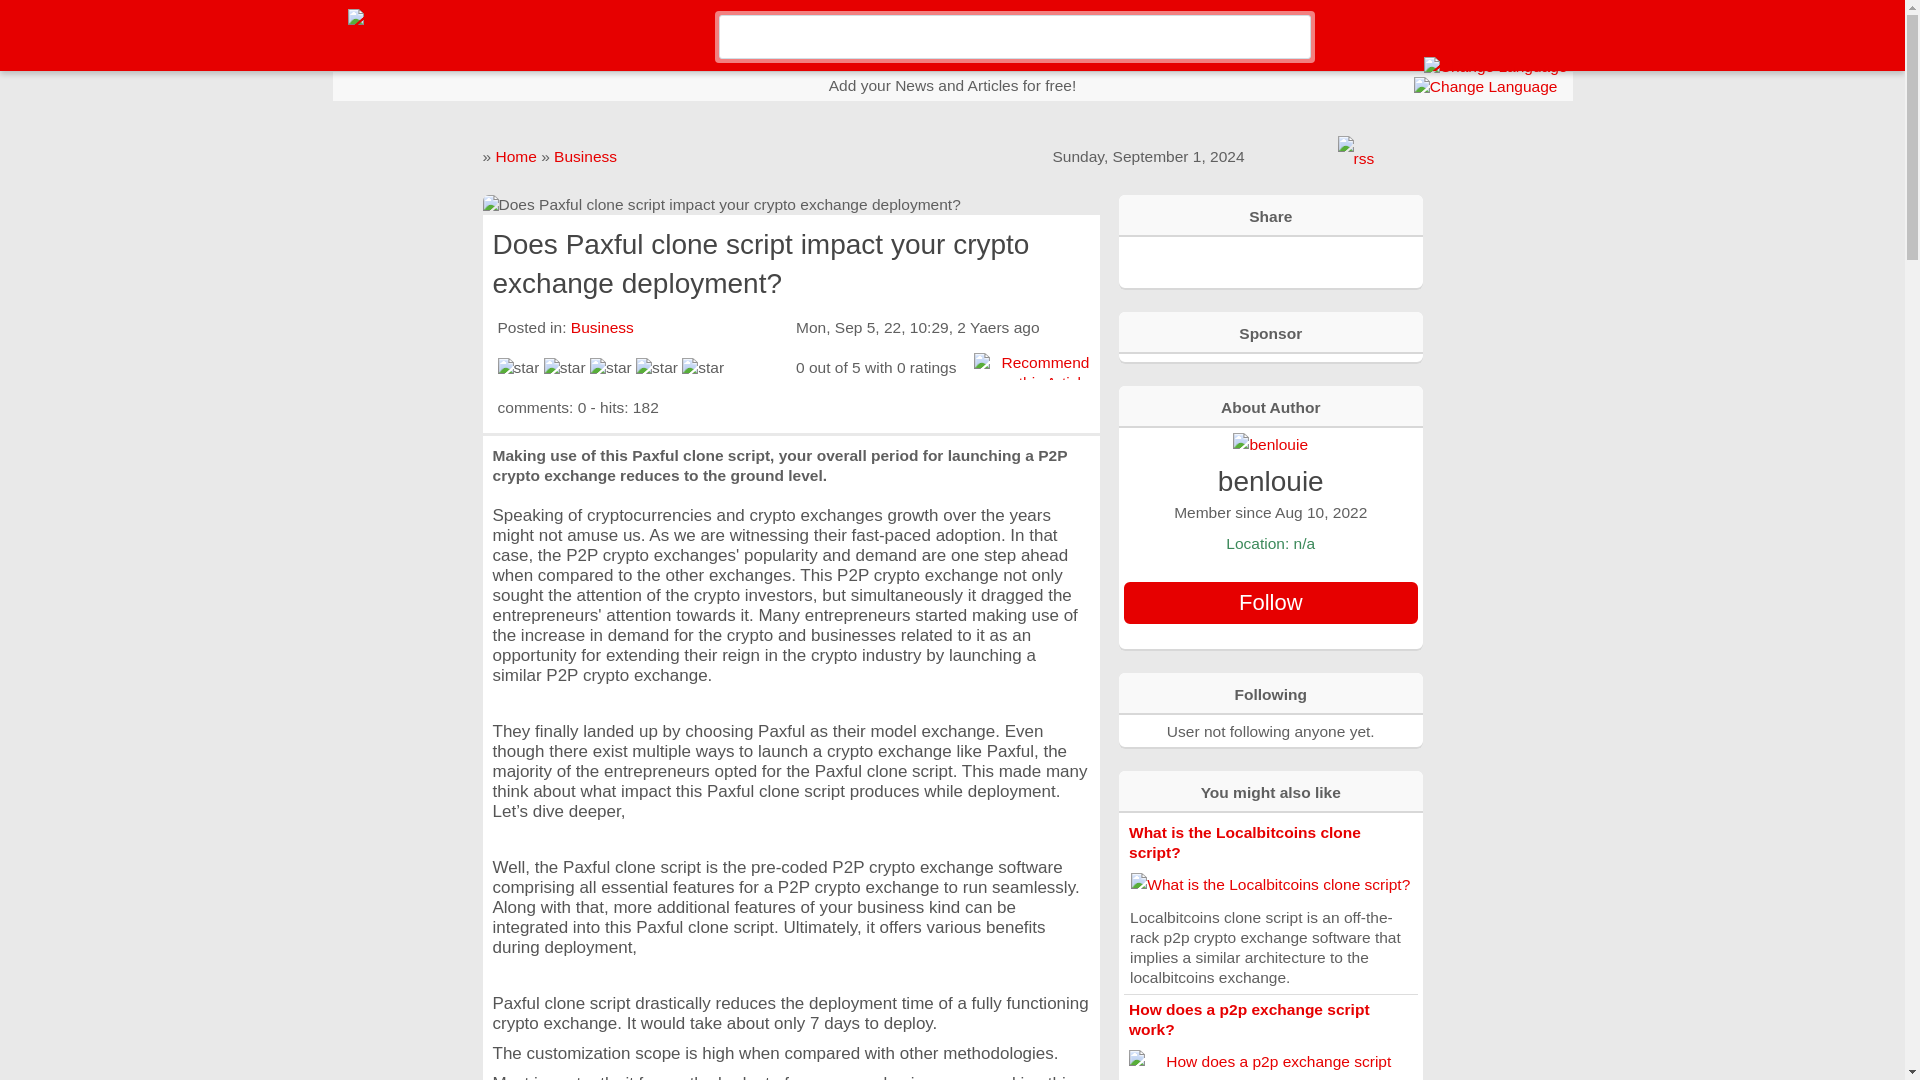 Image resolution: width=1920 pixels, height=1080 pixels. What do you see at coordinates (1180, 260) in the screenshot?
I see `Share this page on facebook` at bounding box center [1180, 260].